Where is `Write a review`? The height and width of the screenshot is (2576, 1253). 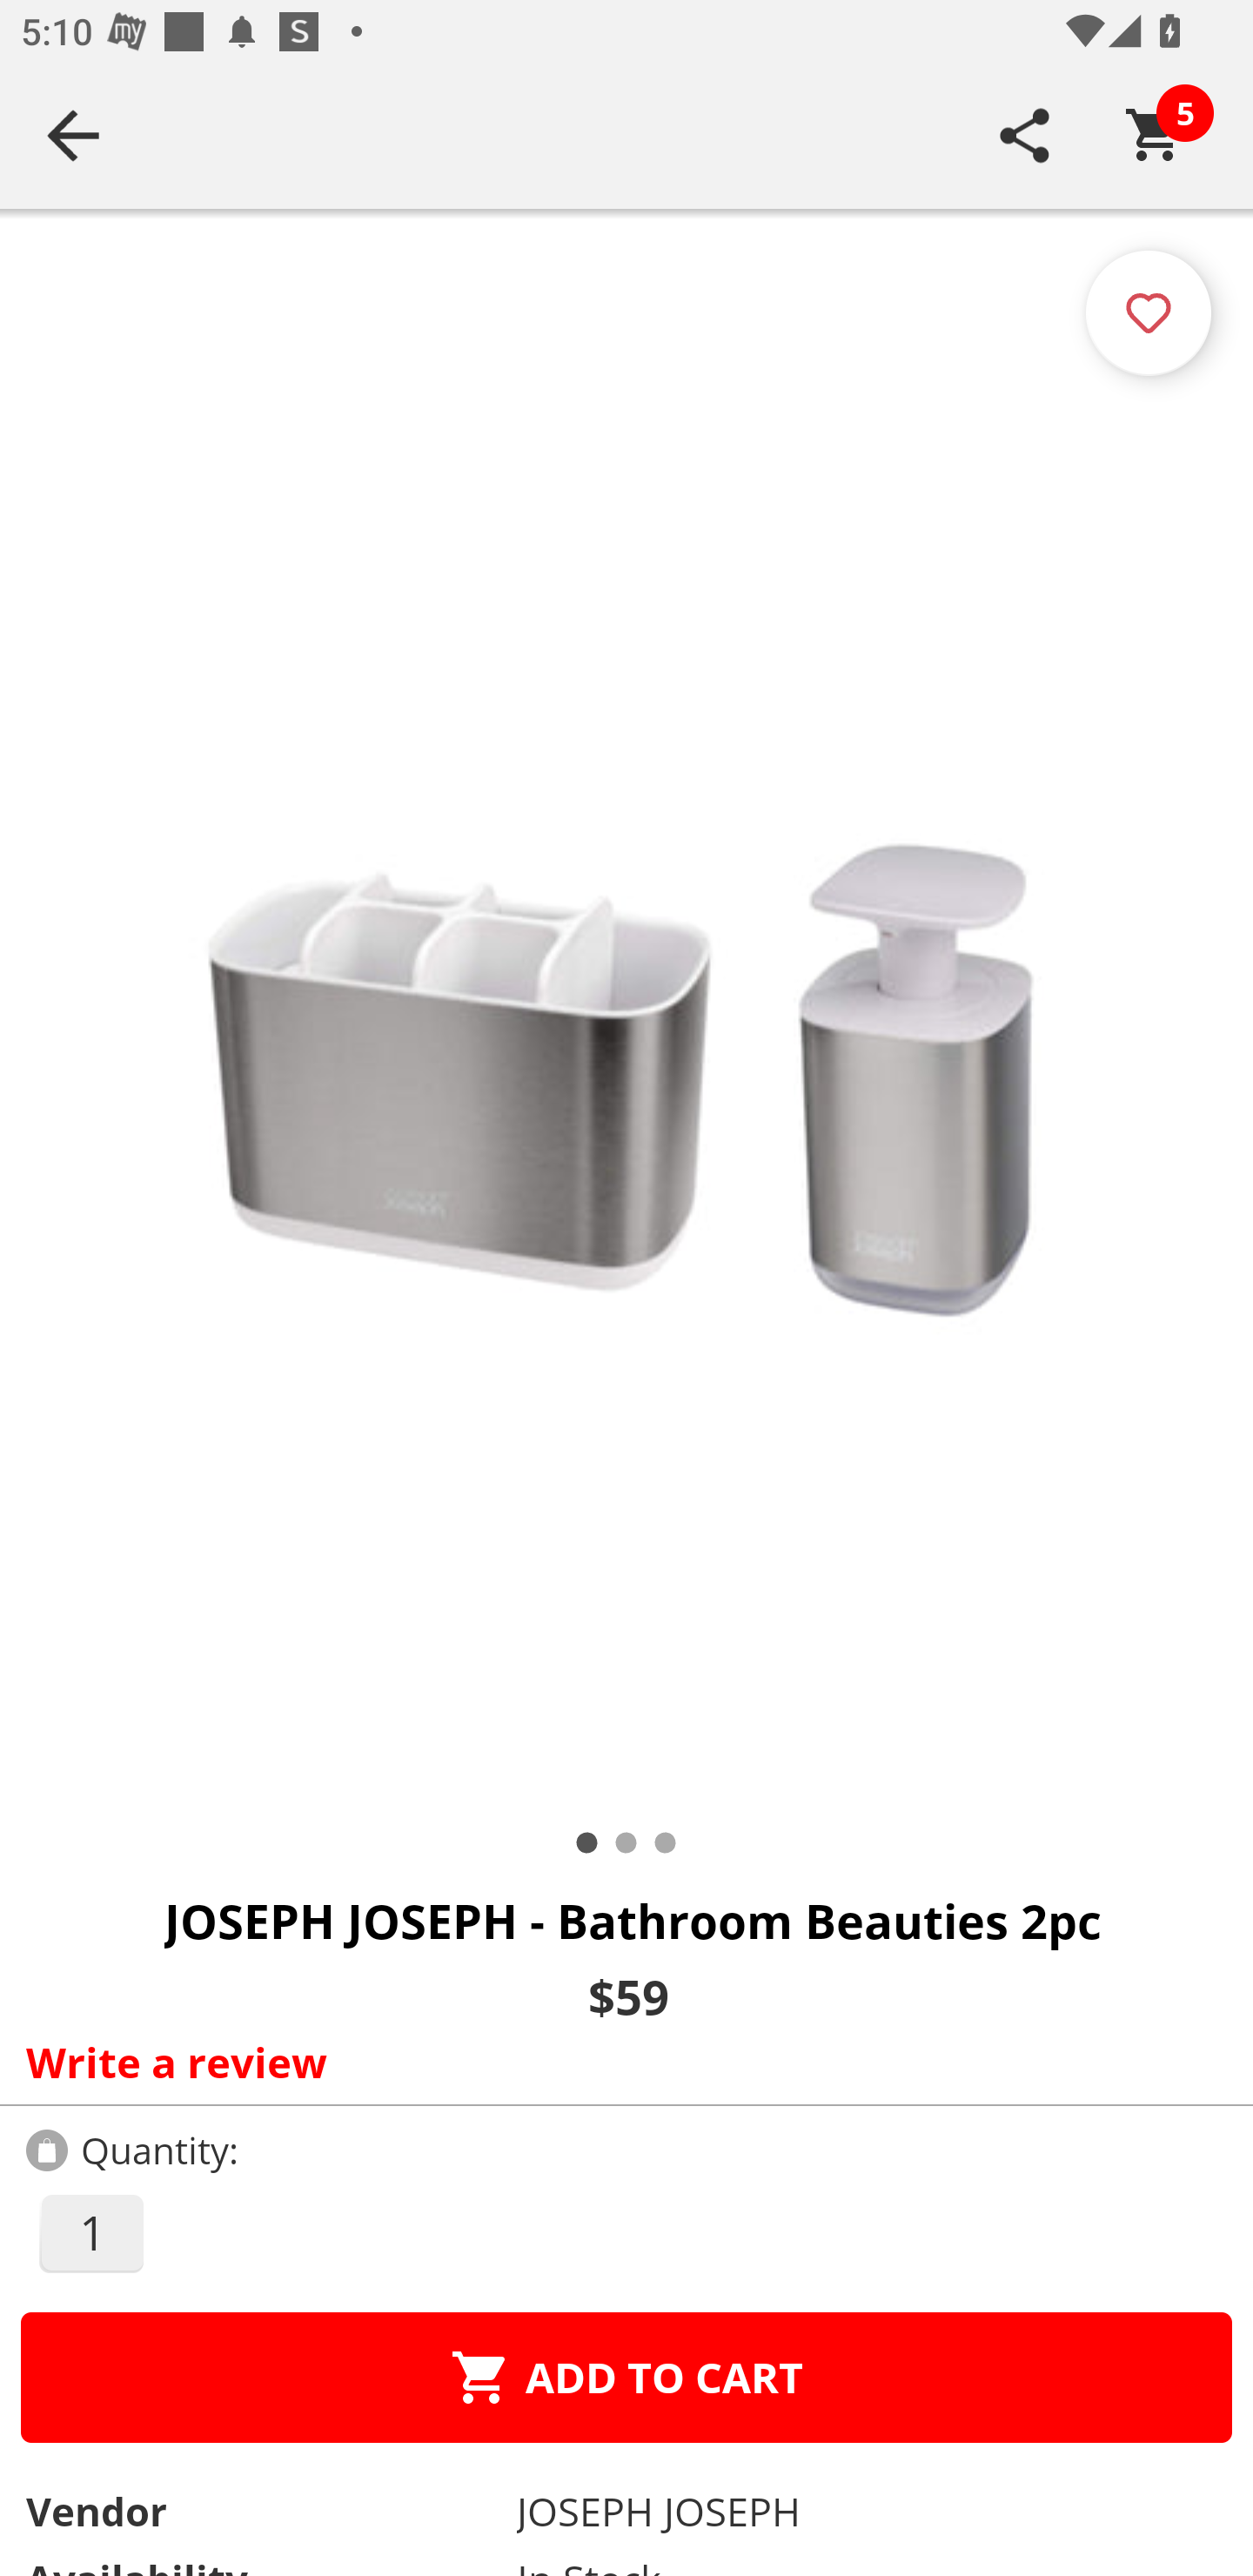
Write a review is located at coordinates (620, 2062).